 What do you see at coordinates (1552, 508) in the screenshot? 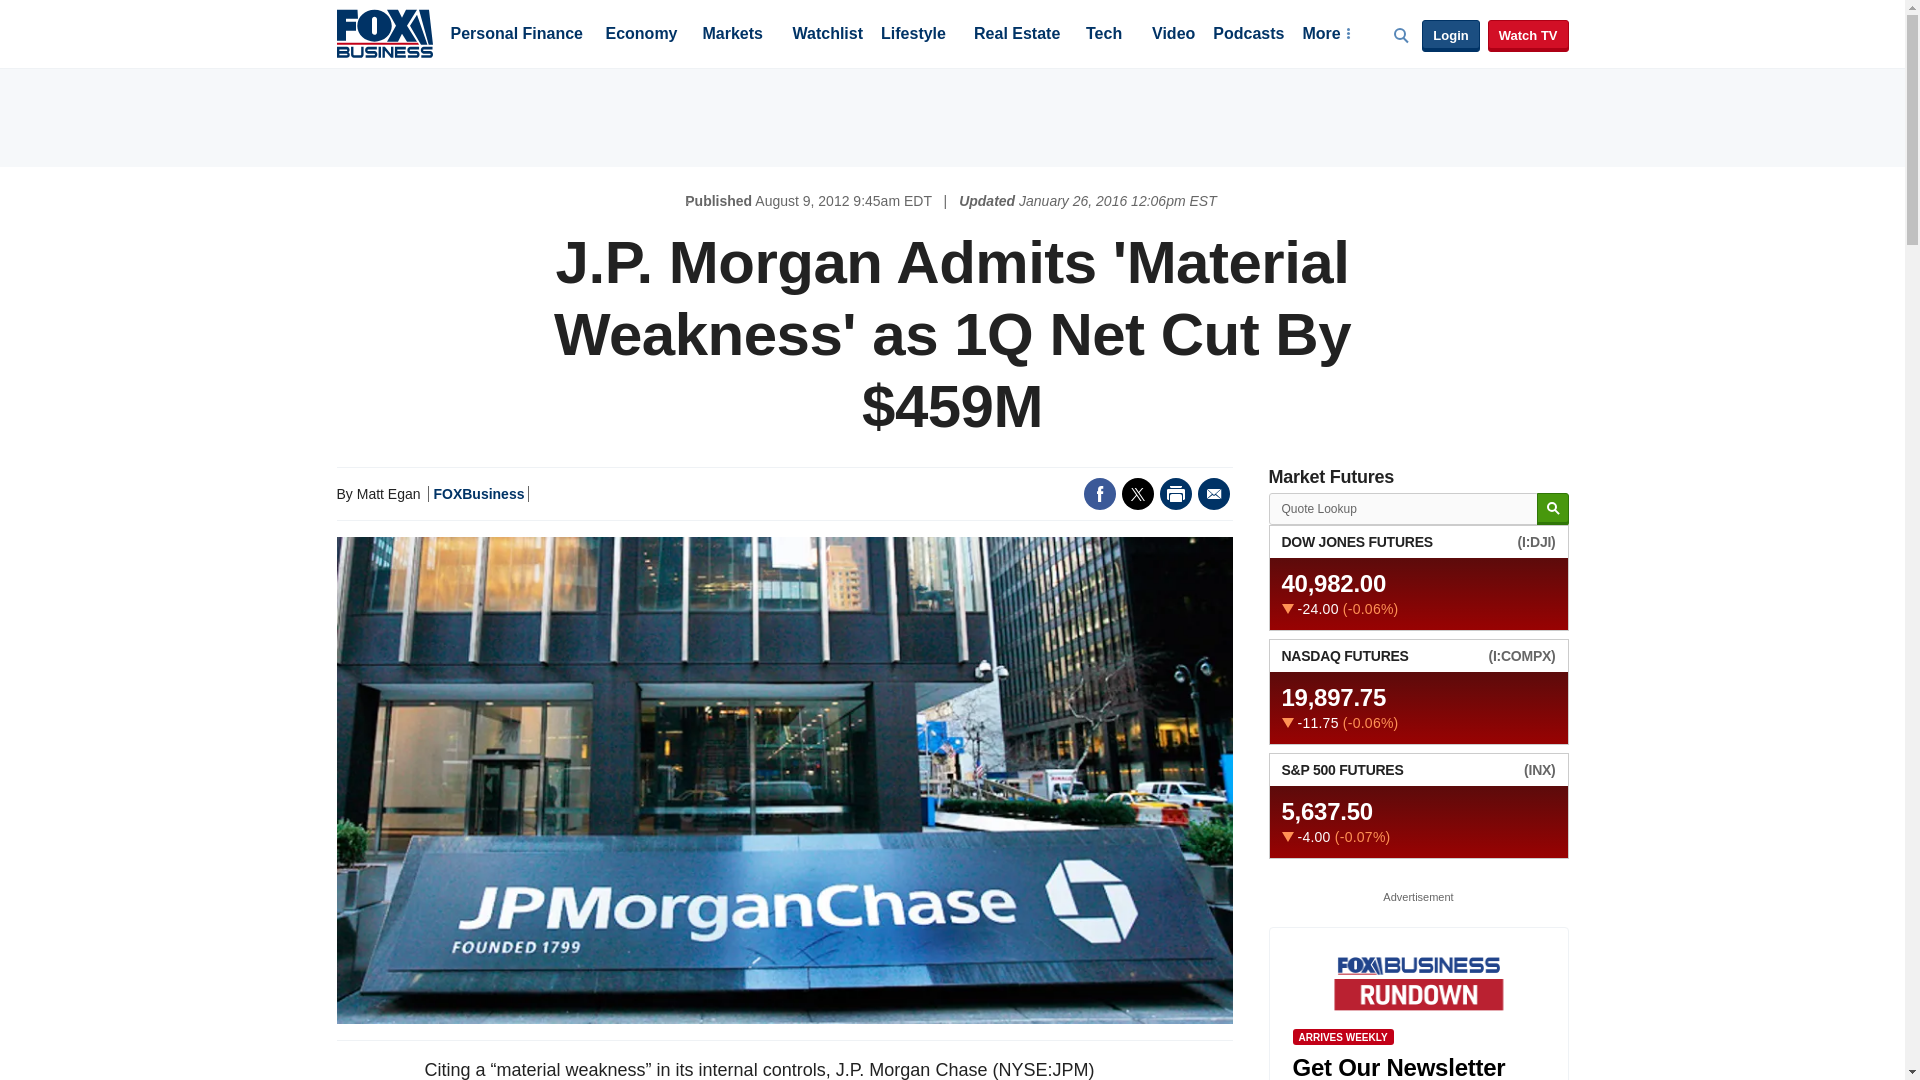
I see `Search` at bounding box center [1552, 508].